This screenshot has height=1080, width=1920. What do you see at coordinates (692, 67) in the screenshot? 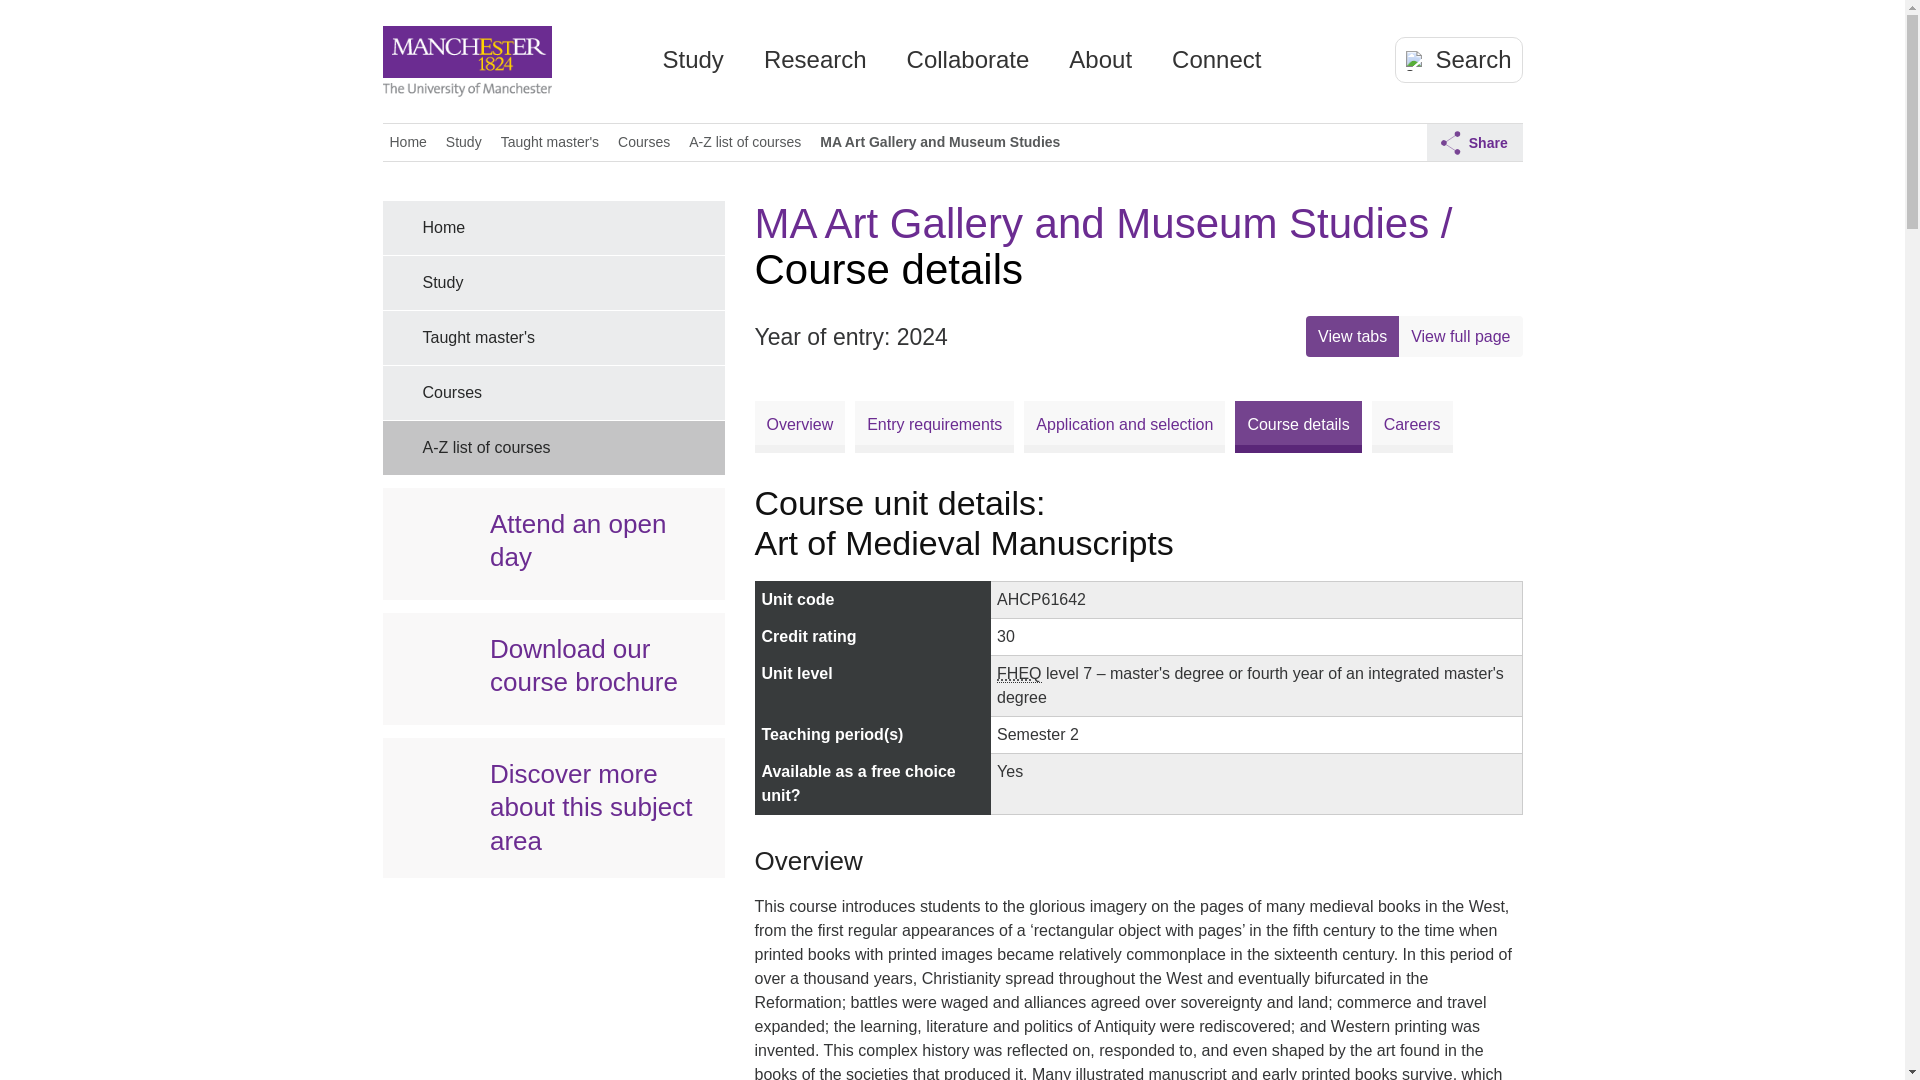
I see `Study` at bounding box center [692, 67].